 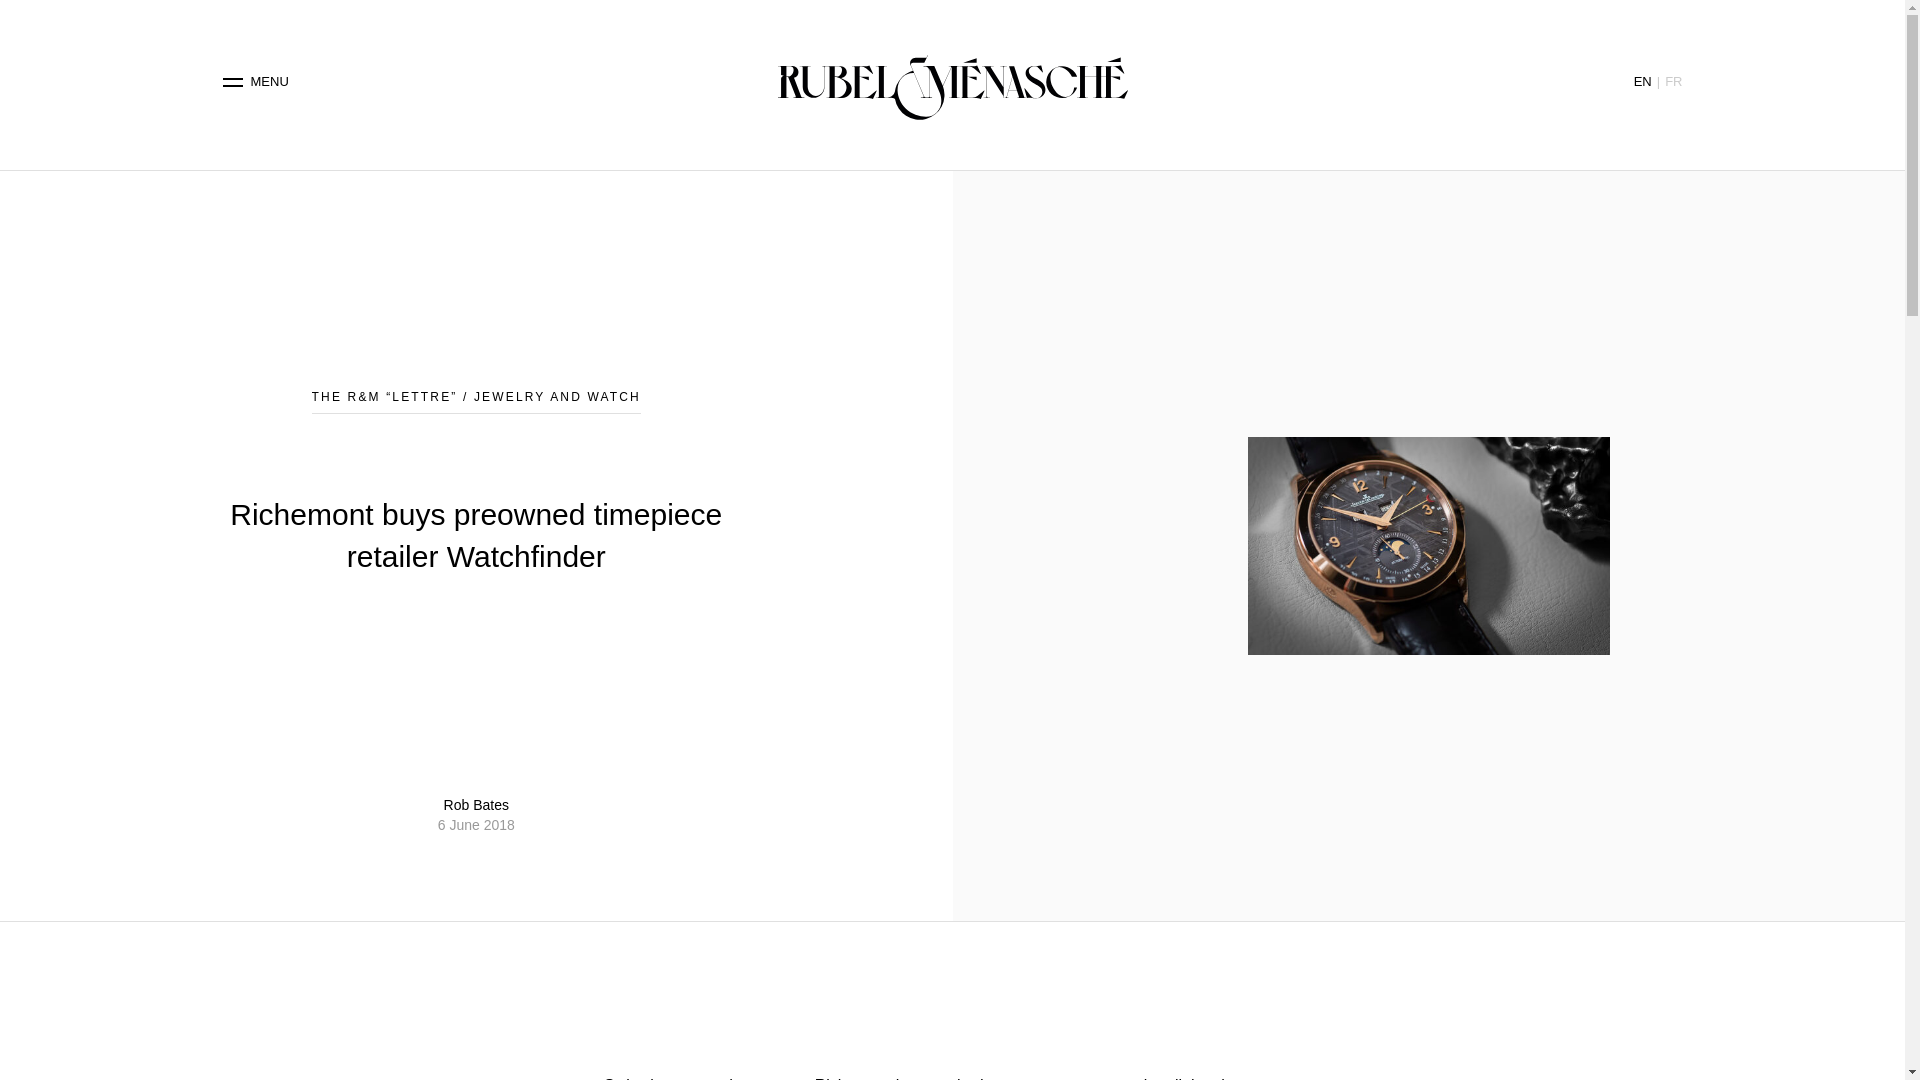 What do you see at coordinates (256, 82) in the screenshot?
I see `MENU` at bounding box center [256, 82].